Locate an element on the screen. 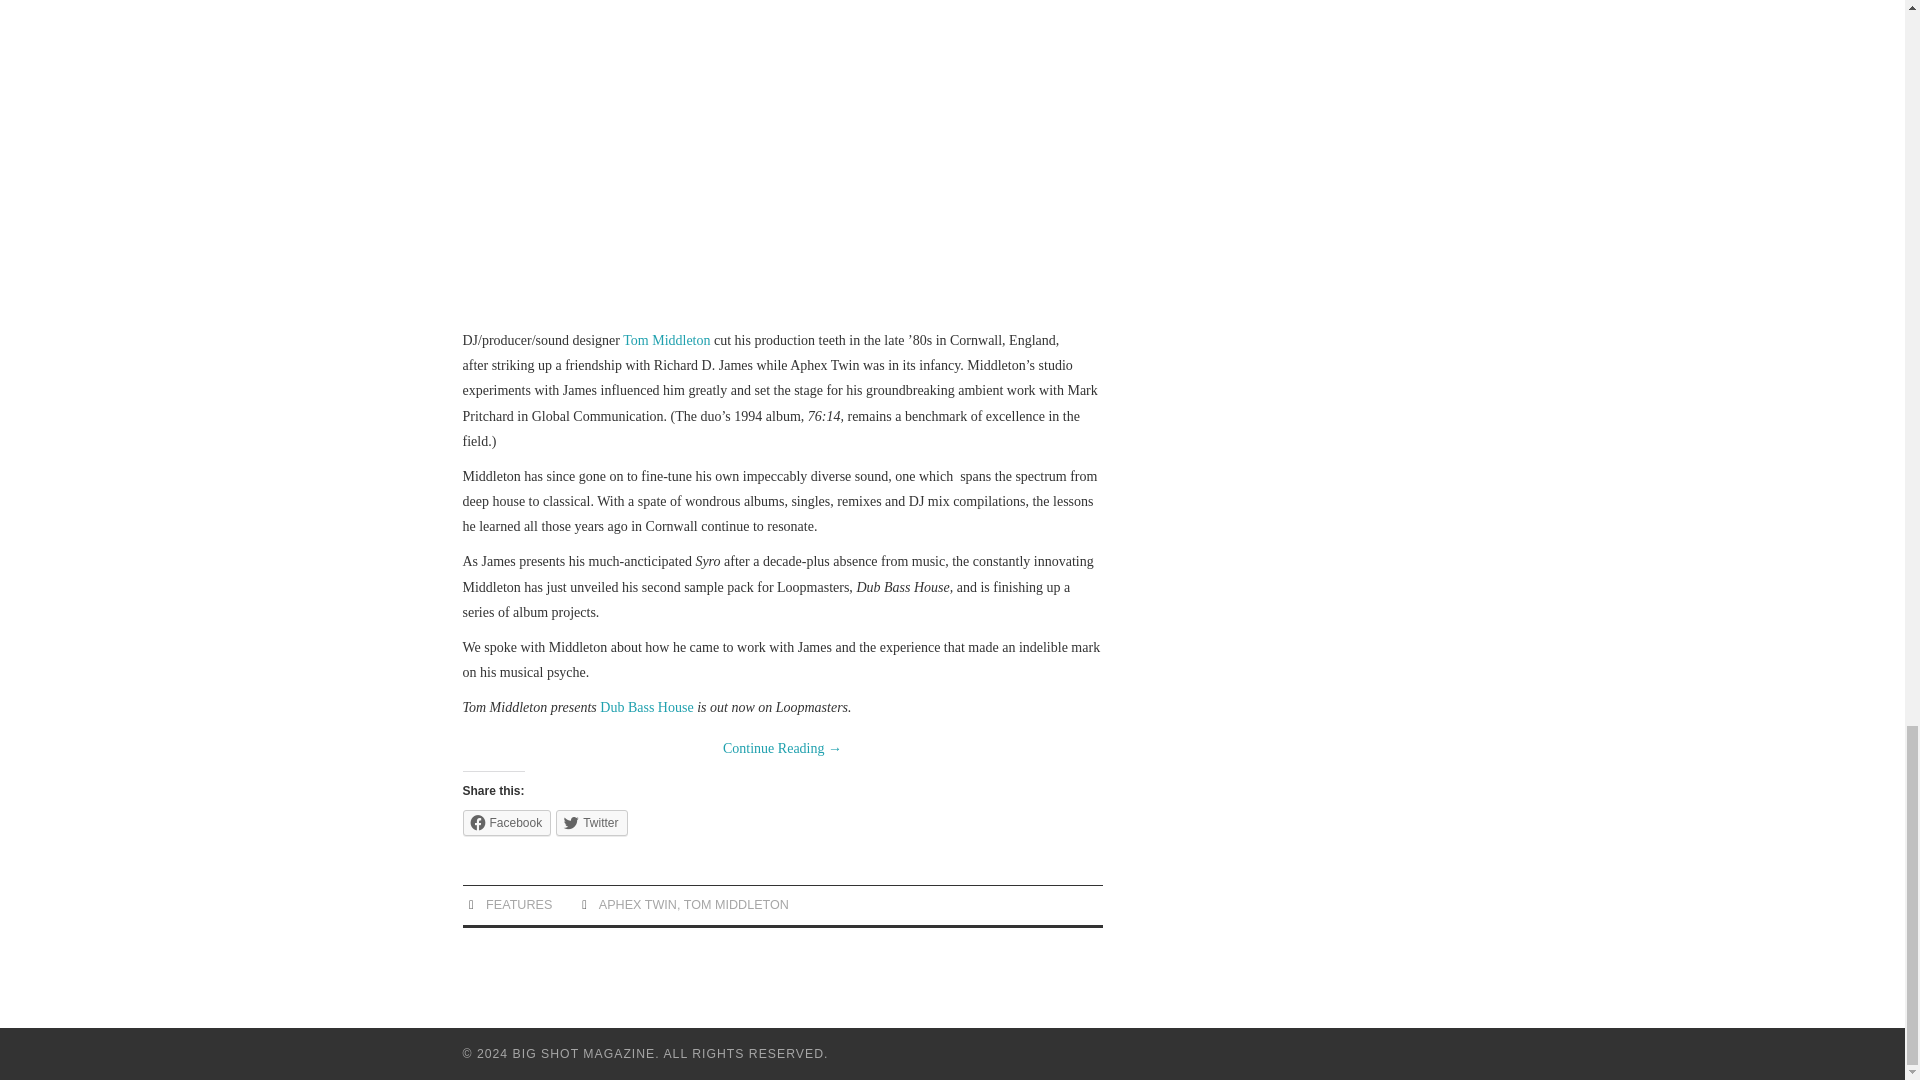 Image resolution: width=1920 pixels, height=1080 pixels. Click to share on Facebook is located at coordinates (506, 822).